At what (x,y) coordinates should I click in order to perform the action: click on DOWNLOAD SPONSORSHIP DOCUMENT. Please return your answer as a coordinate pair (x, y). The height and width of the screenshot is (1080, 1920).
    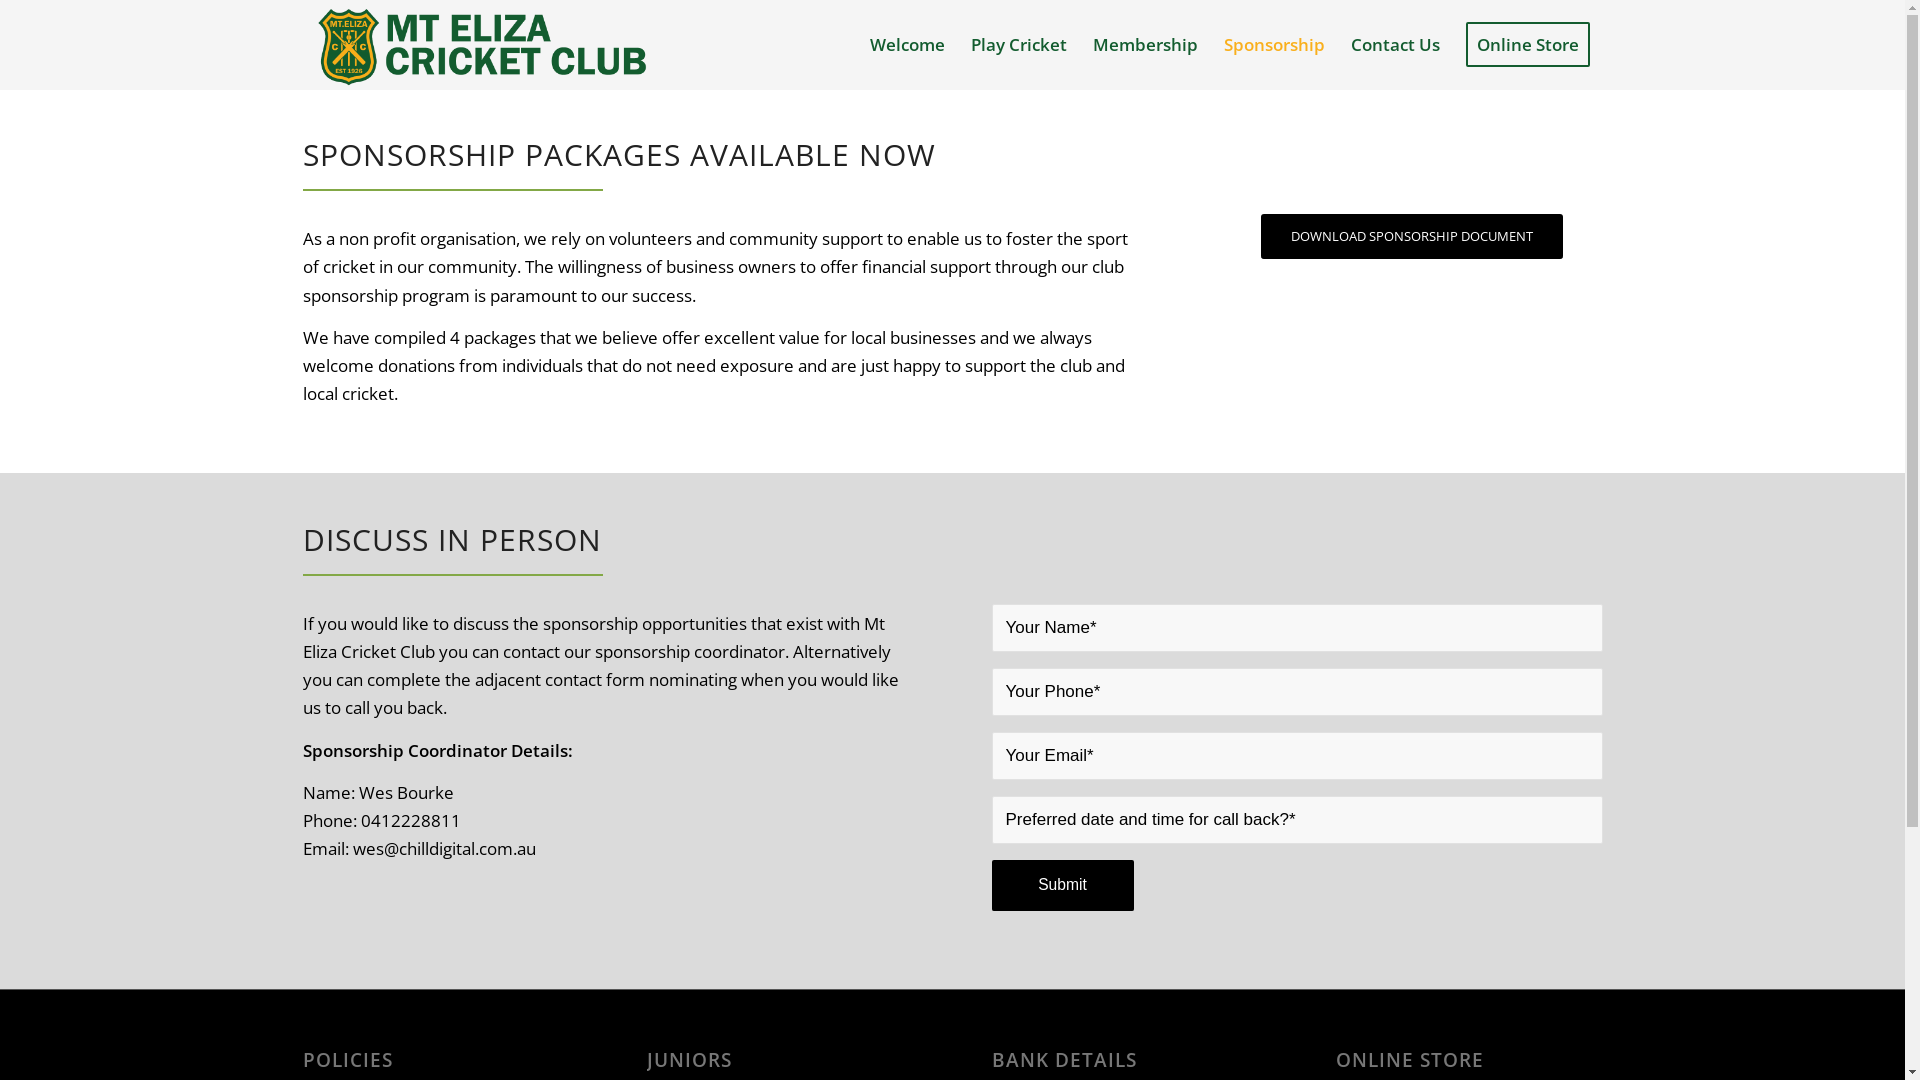
    Looking at the image, I should click on (1412, 236).